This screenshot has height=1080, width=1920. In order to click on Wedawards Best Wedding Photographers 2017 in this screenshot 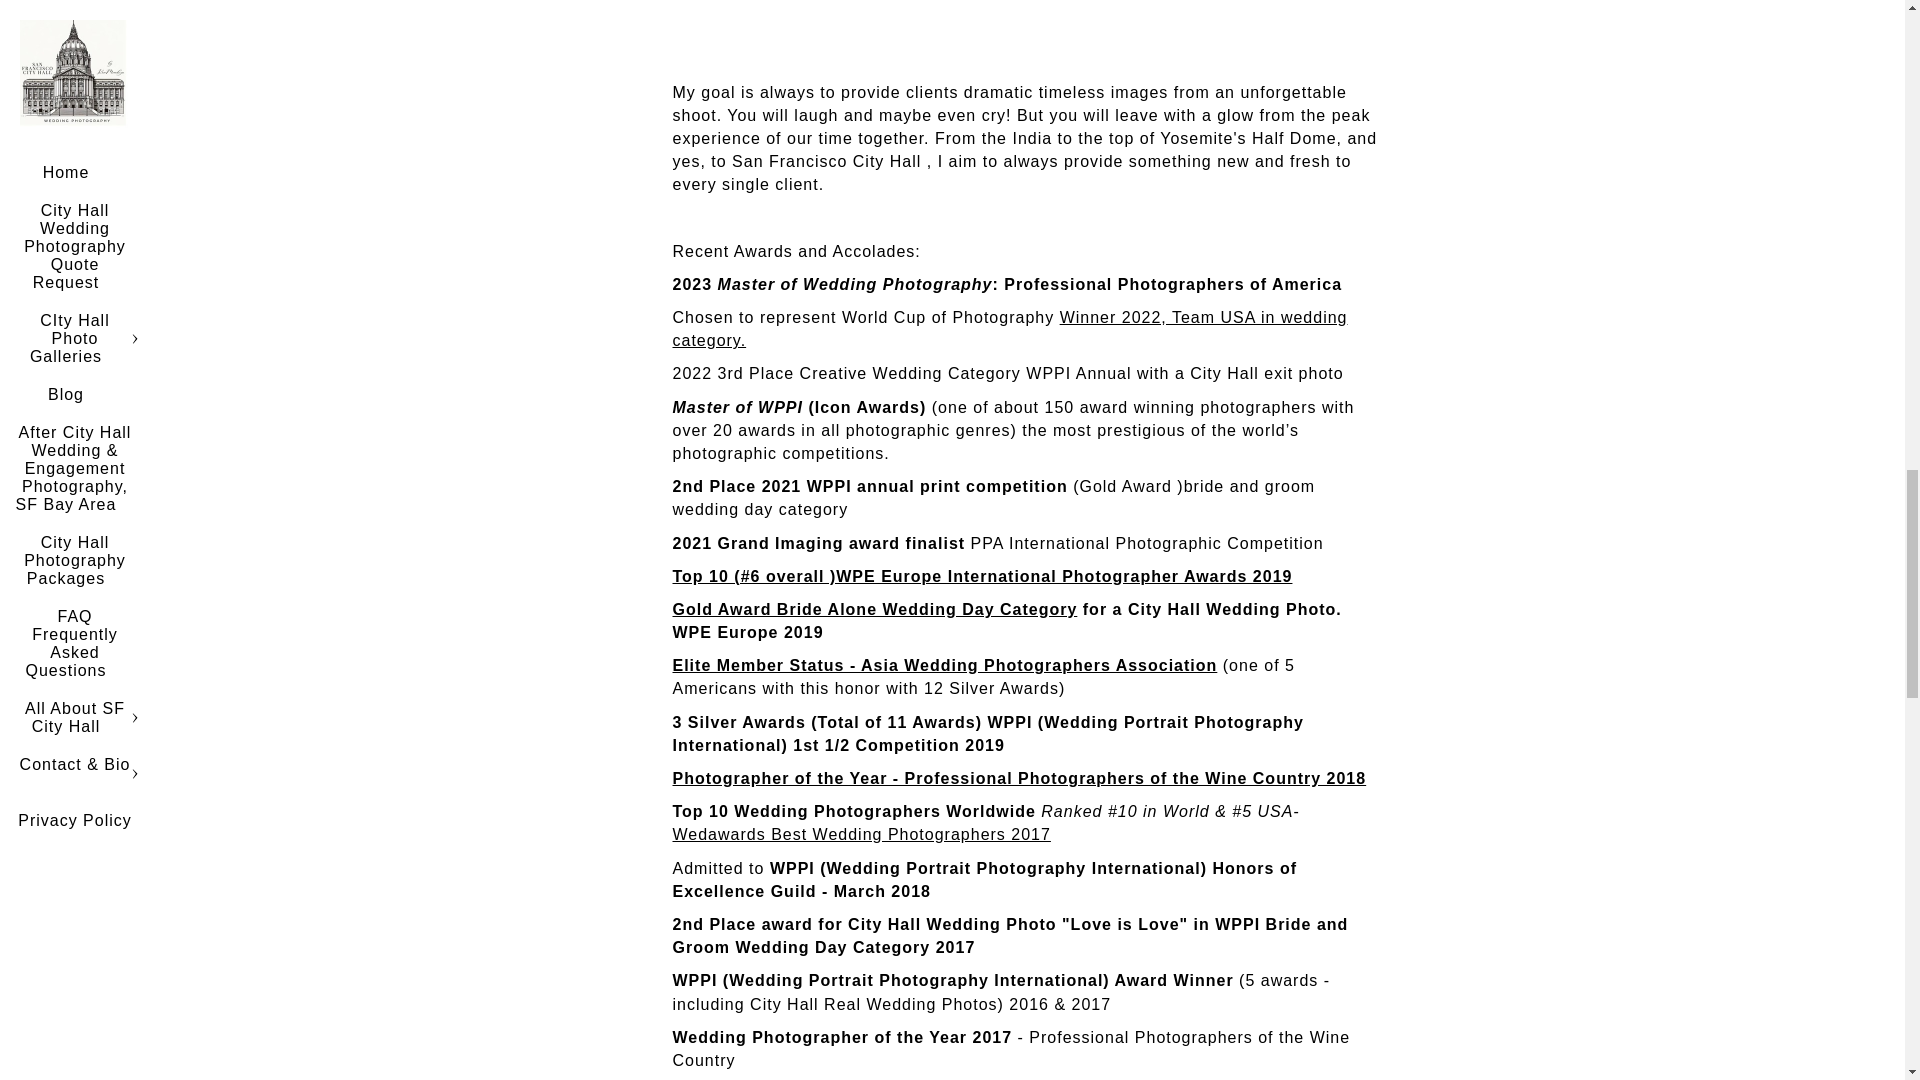, I will do `click(861, 834)`.